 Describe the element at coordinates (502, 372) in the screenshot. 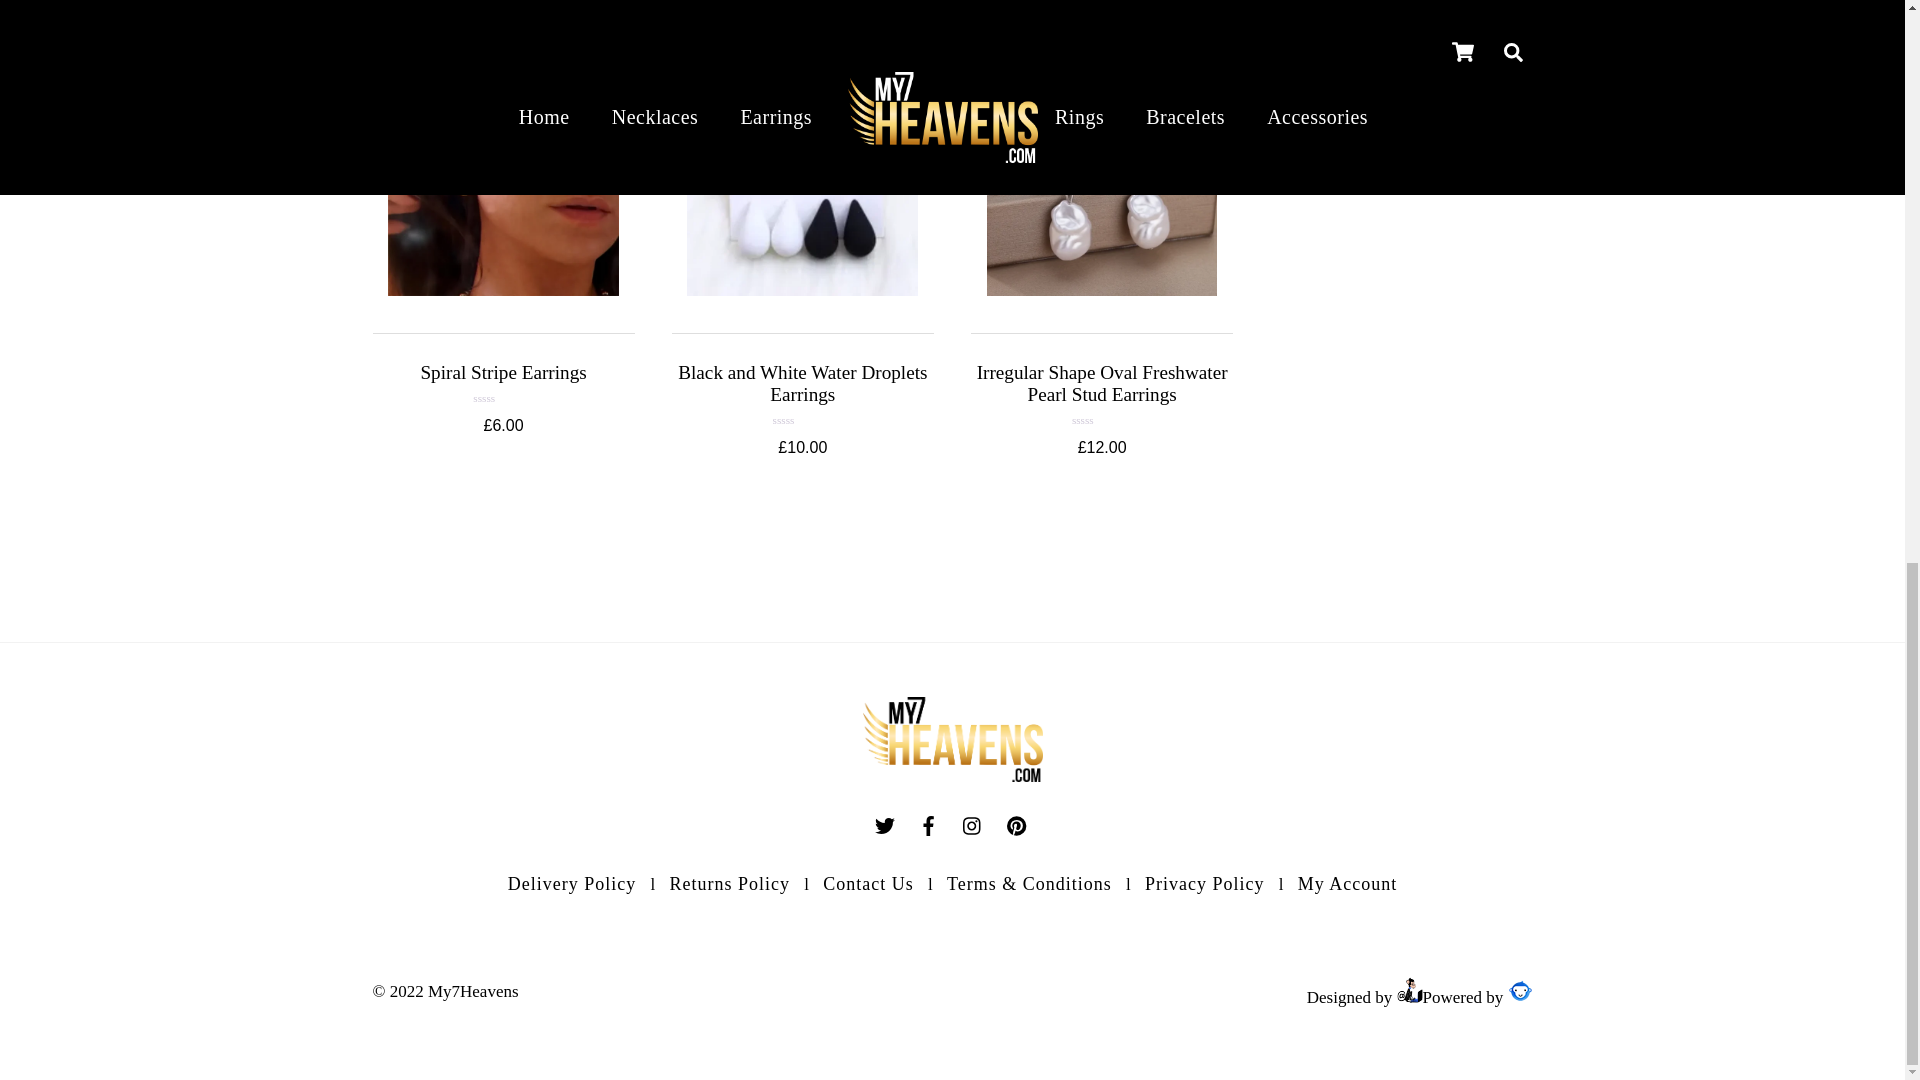

I see `Spiral Stripe Earrings` at that location.